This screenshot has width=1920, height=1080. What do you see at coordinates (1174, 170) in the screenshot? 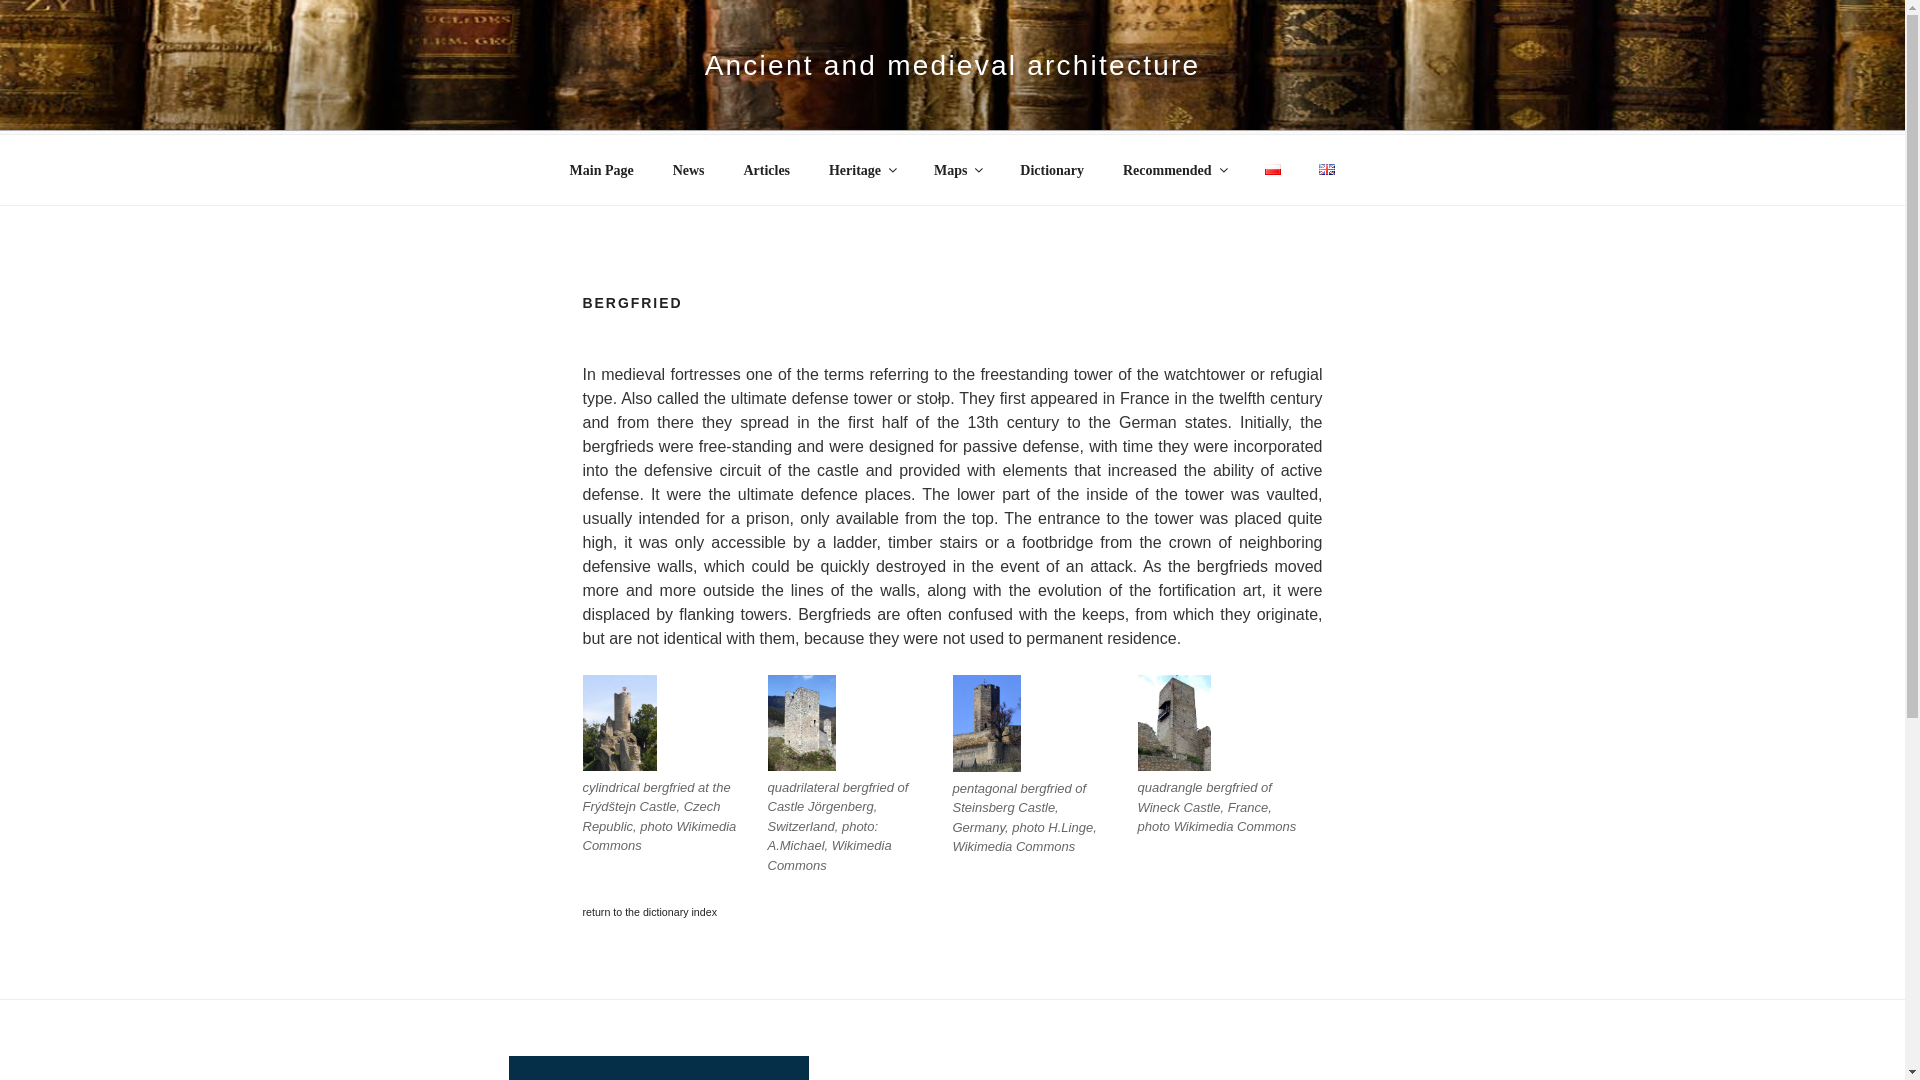
I see `Recommended` at bounding box center [1174, 170].